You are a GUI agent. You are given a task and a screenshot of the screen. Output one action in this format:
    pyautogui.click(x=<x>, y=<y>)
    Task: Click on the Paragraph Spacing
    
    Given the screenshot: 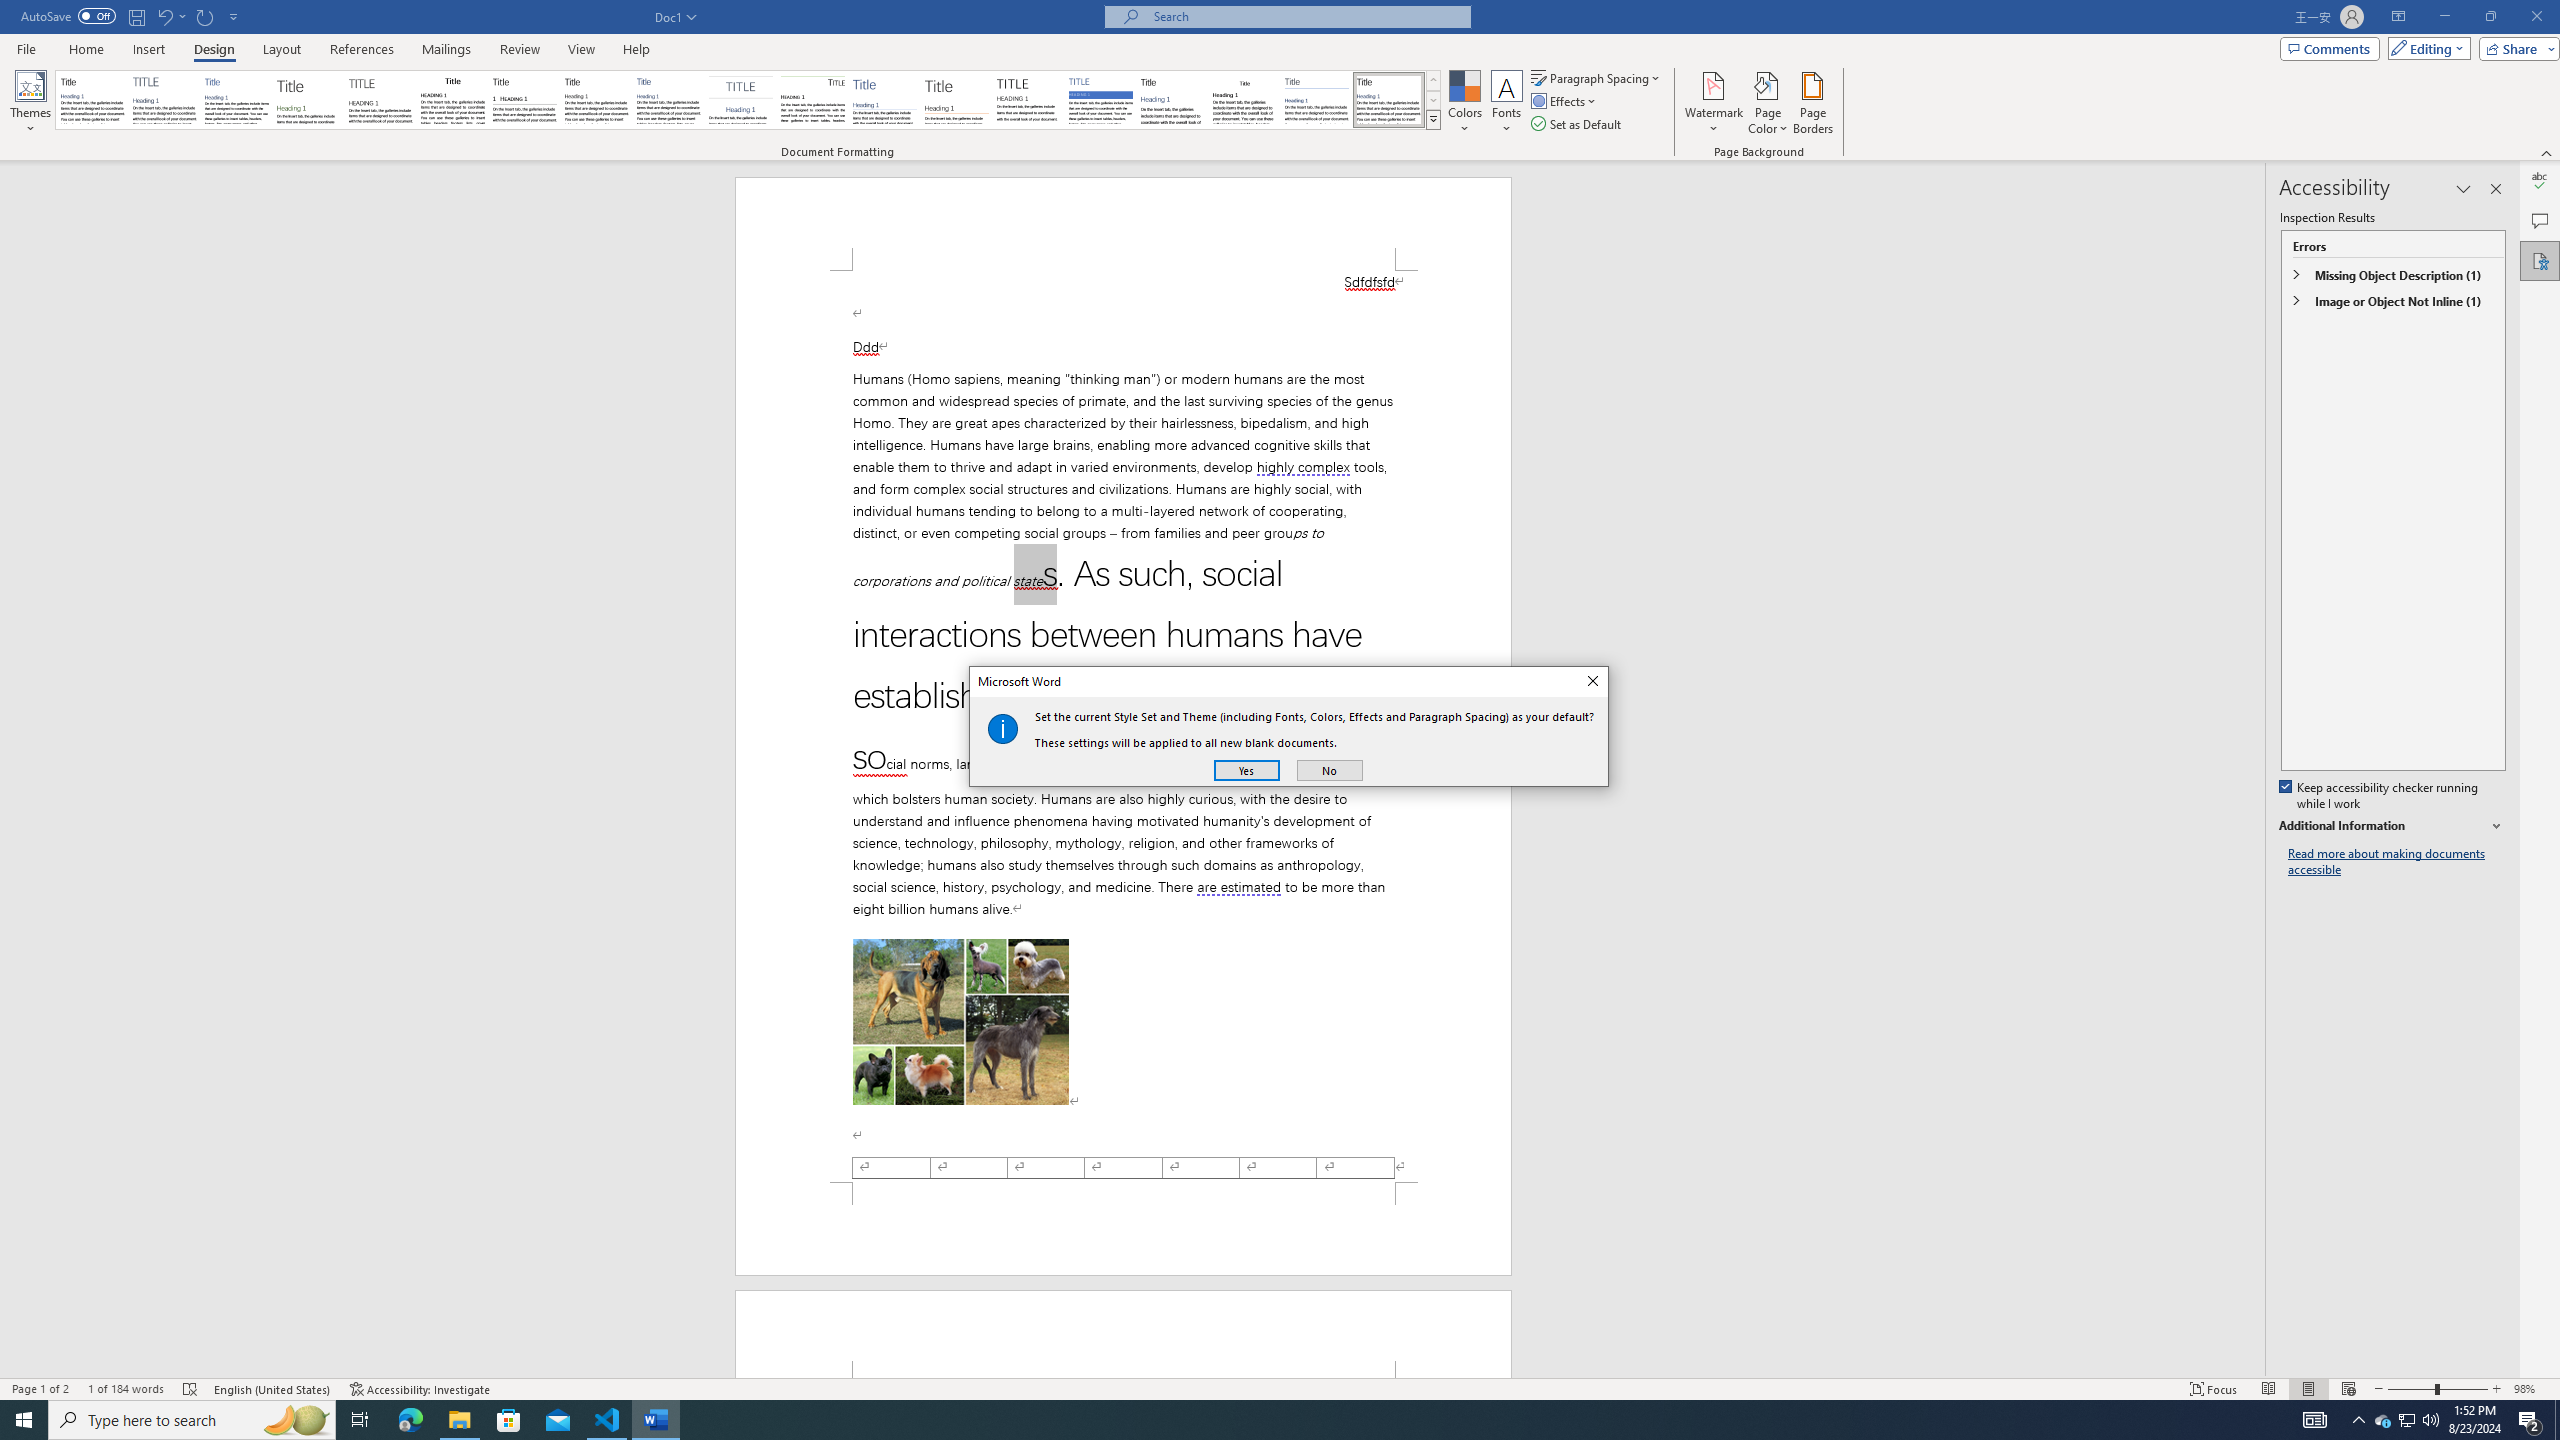 What is the action you would take?
    pyautogui.click(x=1597, y=78)
    